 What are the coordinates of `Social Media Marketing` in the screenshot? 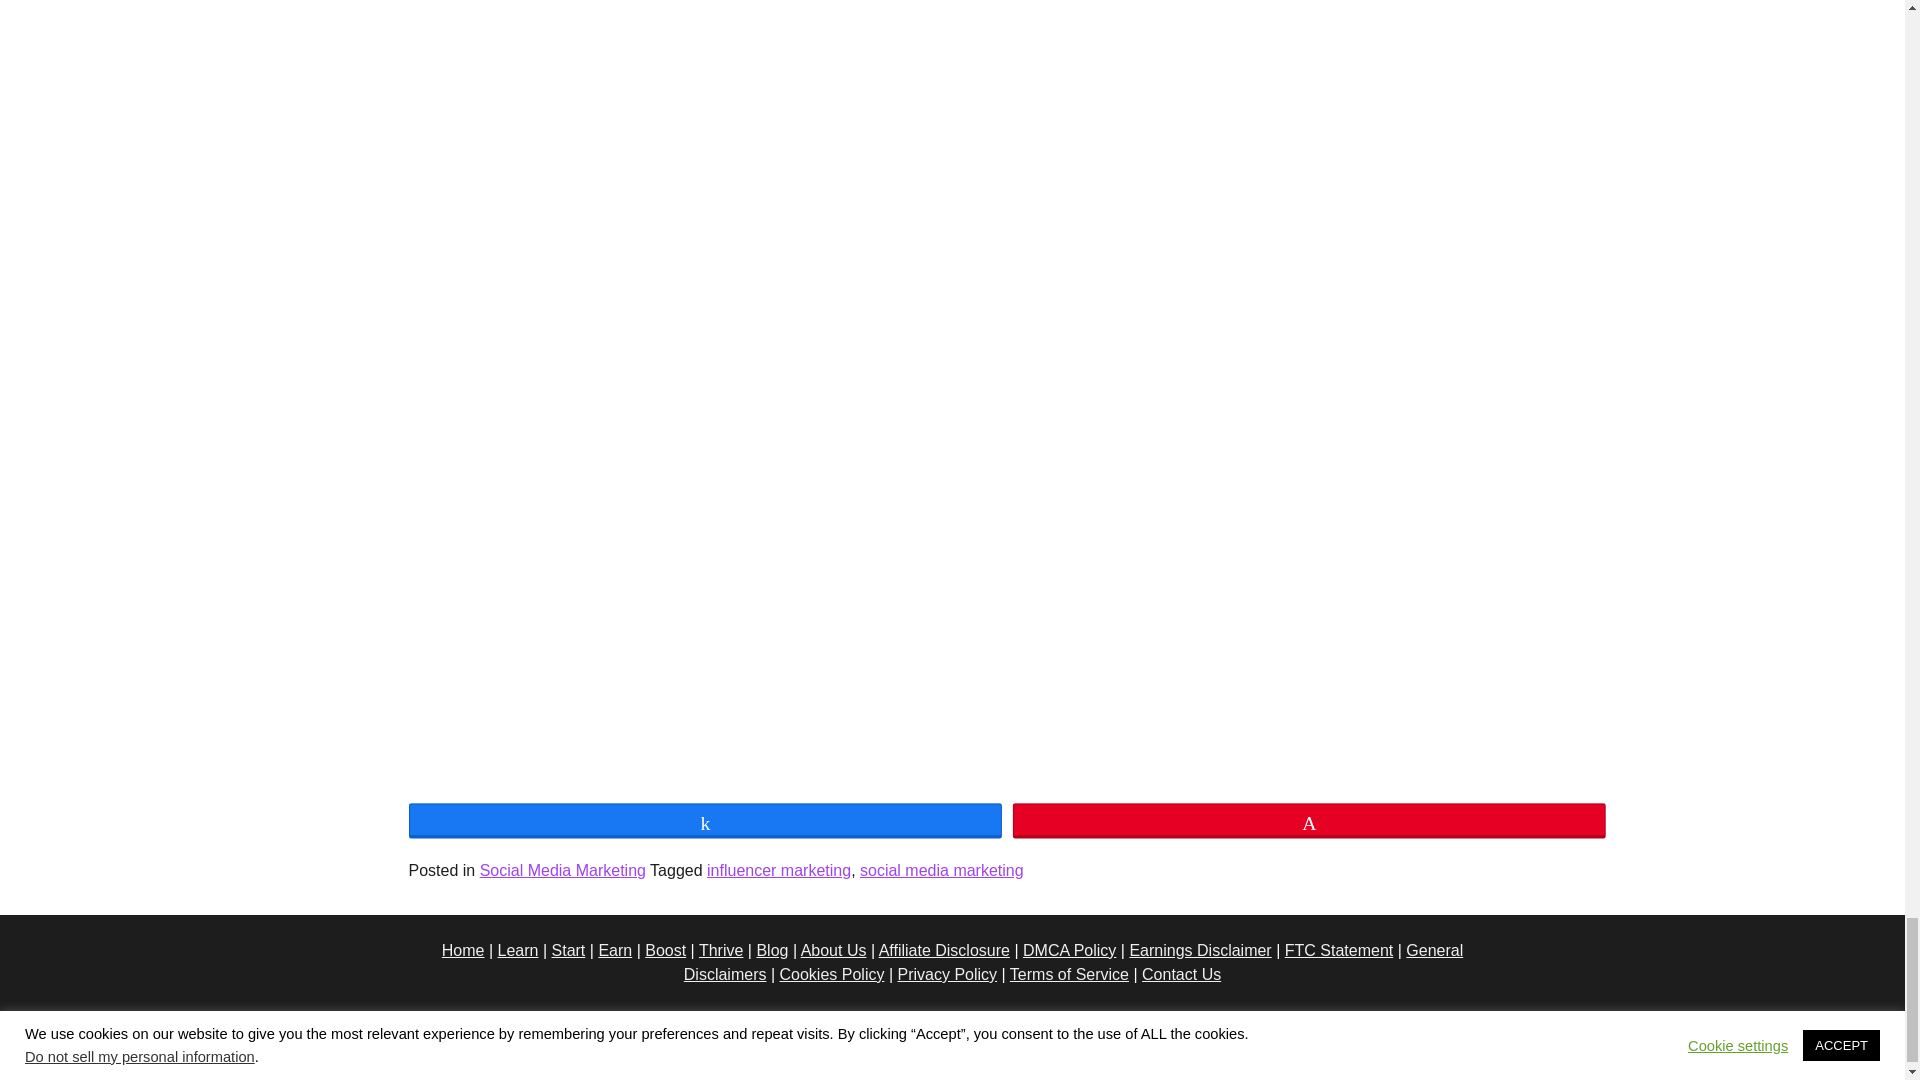 It's located at (562, 870).